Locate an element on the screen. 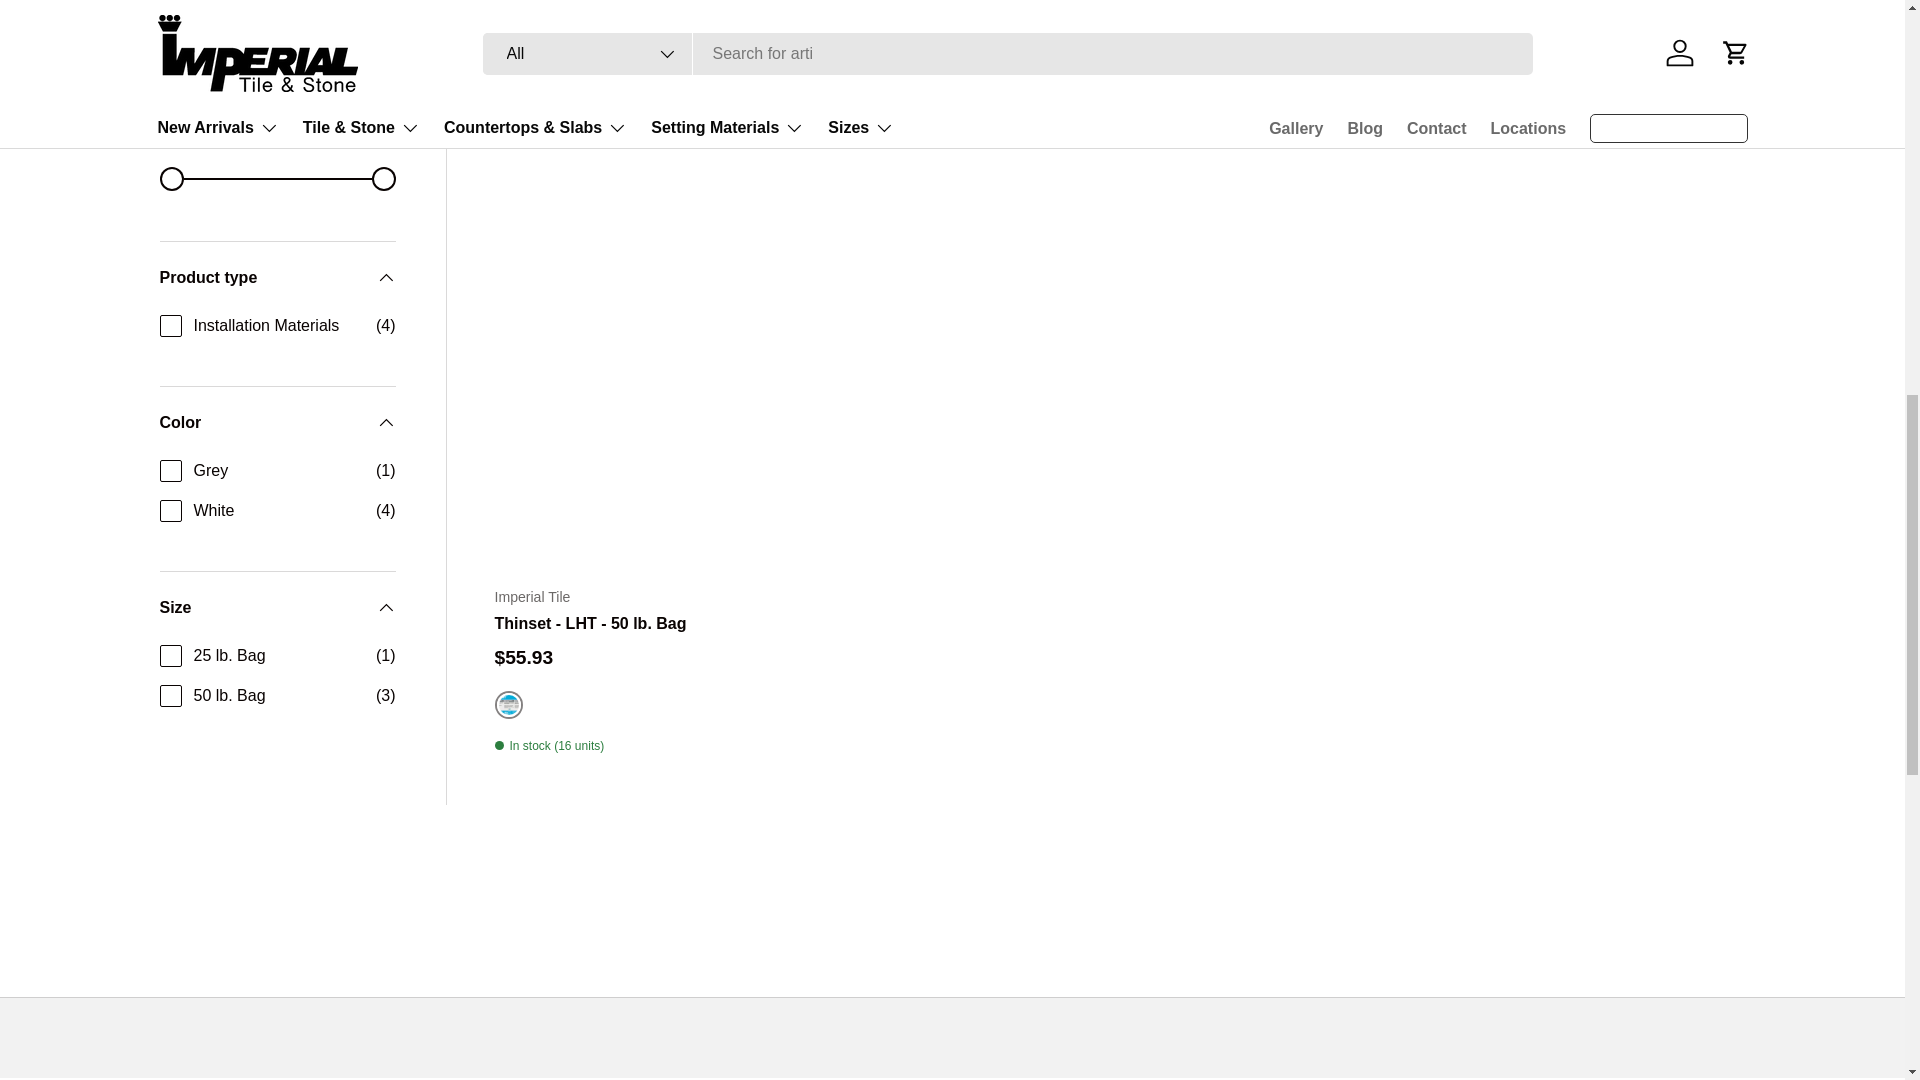  White is located at coordinates (508, 705).